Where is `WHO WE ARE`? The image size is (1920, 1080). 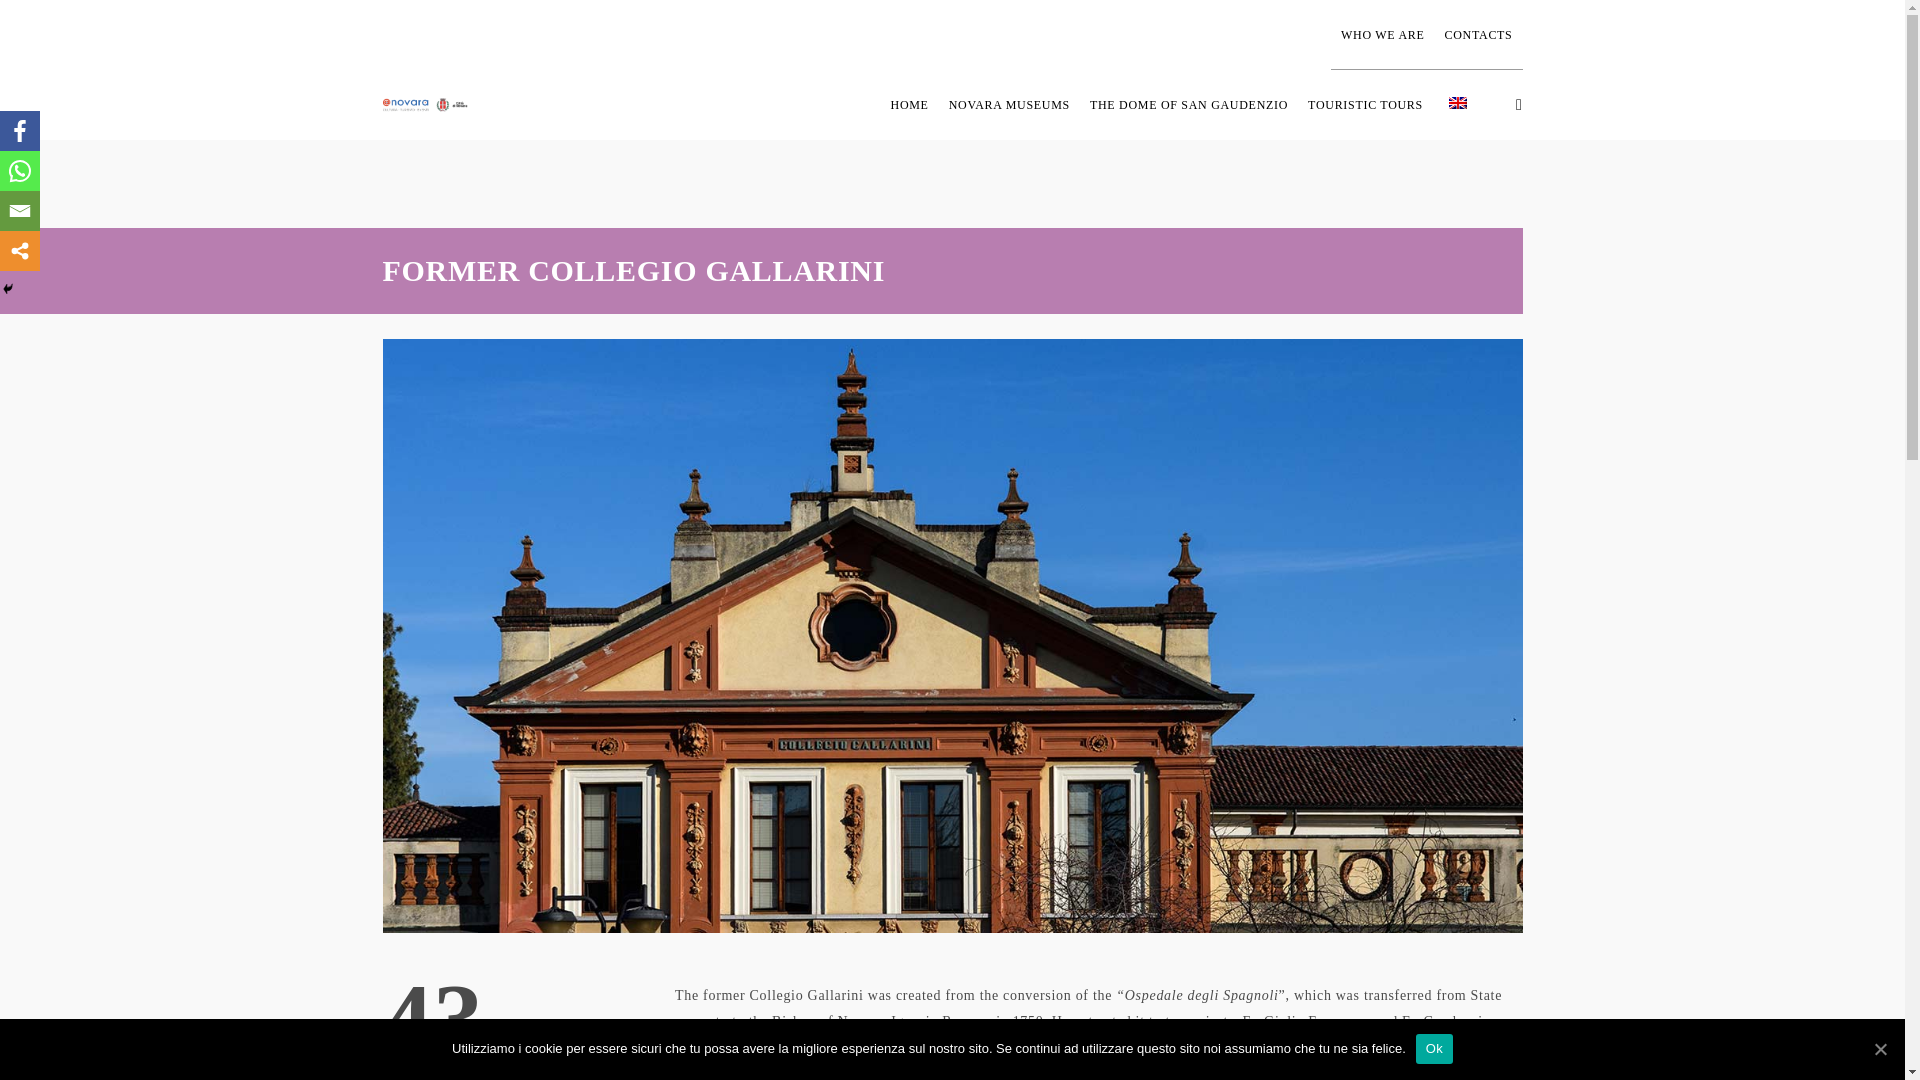
WHO WE ARE is located at coordinates (1382, 35).